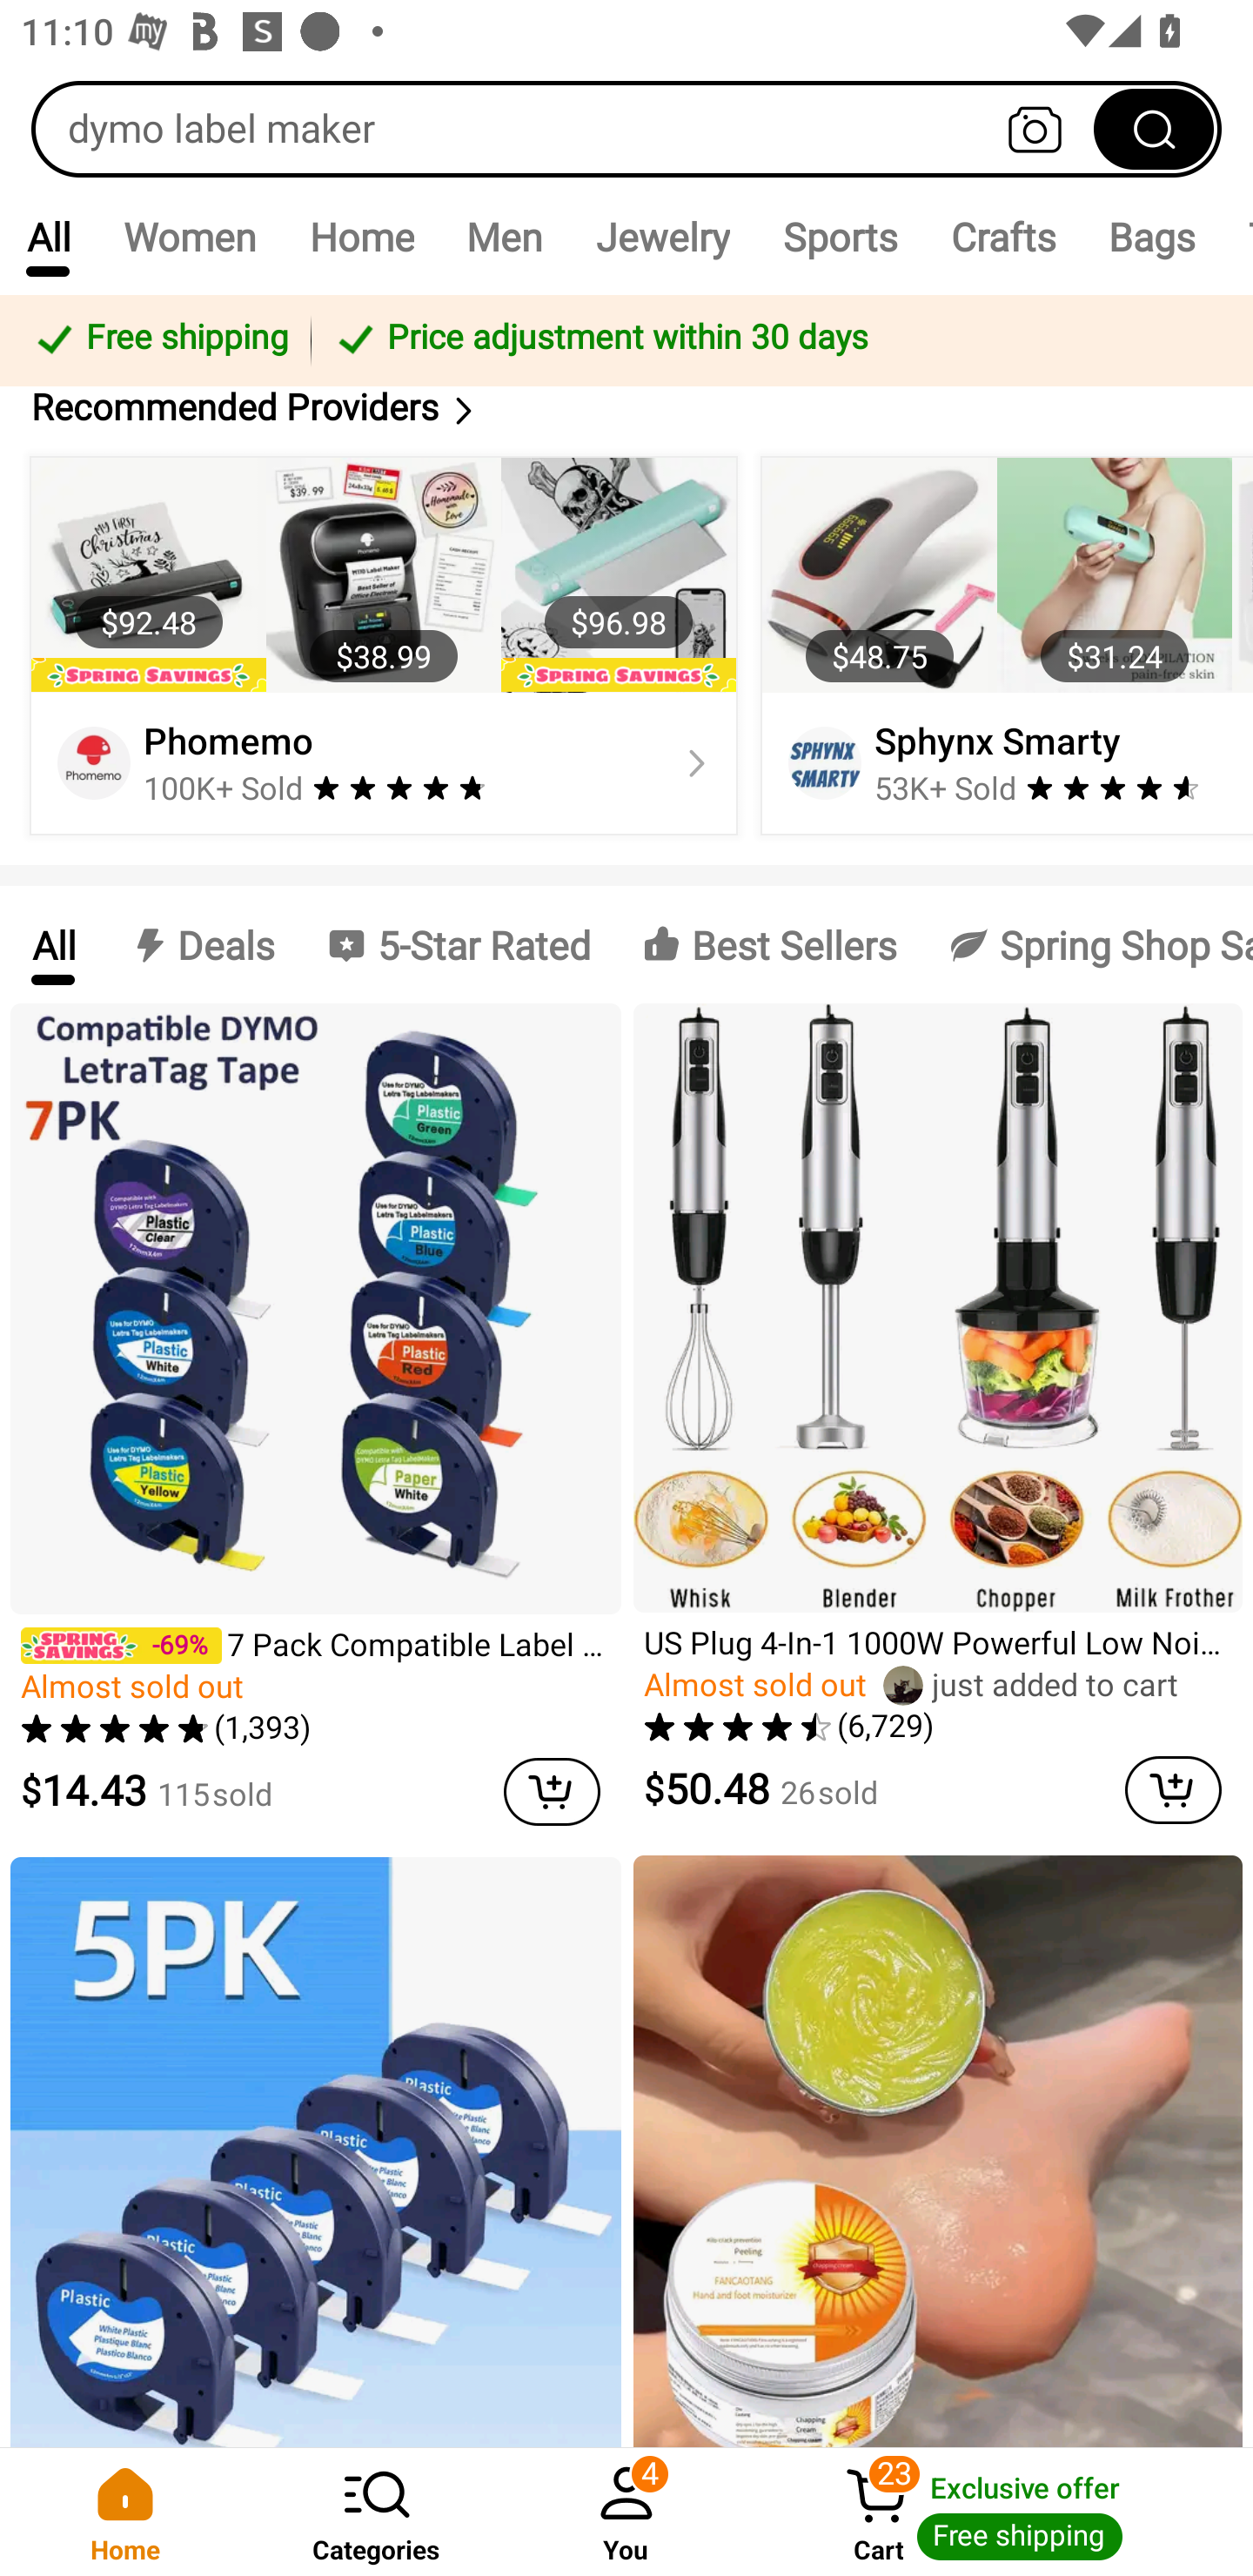  What do you see at coordinates (776, 339) in the screenshot?
I see `Price adjustment within 30 days` at bounding box center [776, 339].